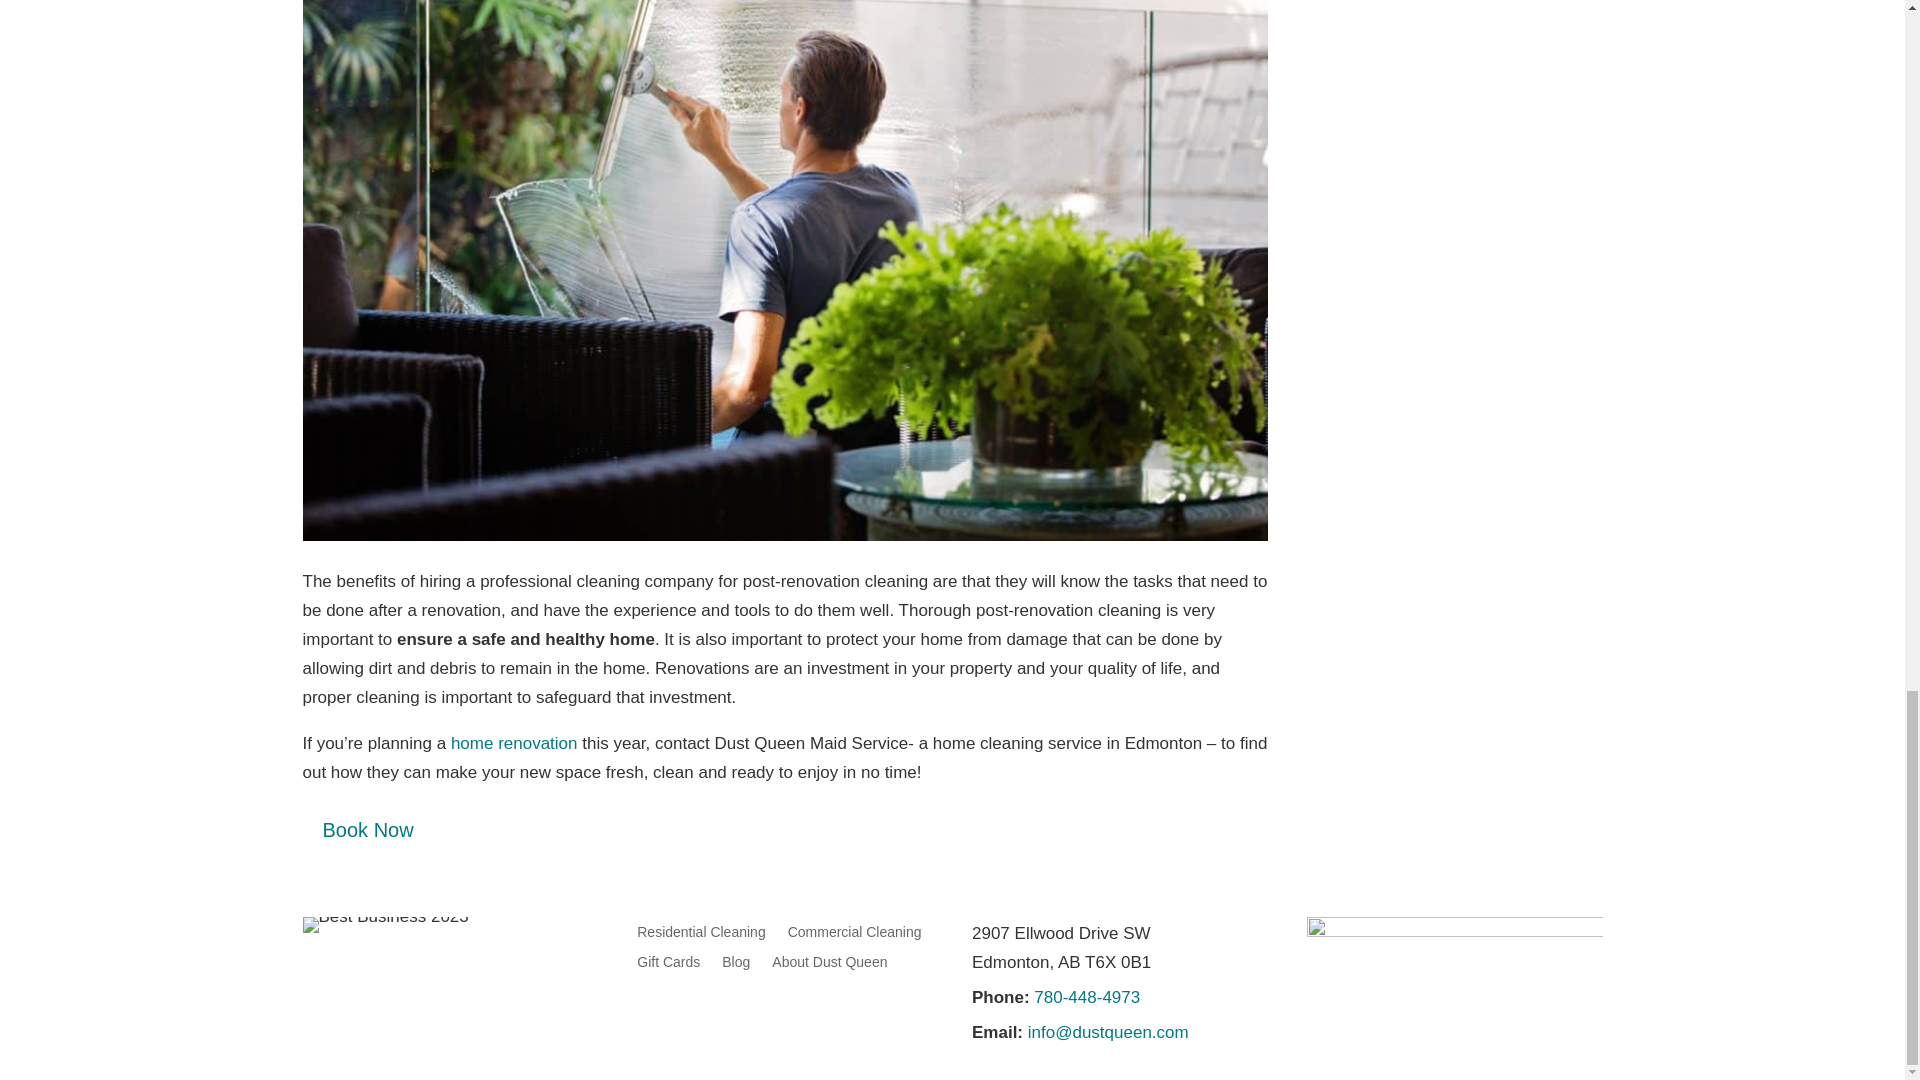  What do you see at coordinates (700, 936) in the screenshot?
I see `Residential Cleaning` at bounding box center [700, 936].